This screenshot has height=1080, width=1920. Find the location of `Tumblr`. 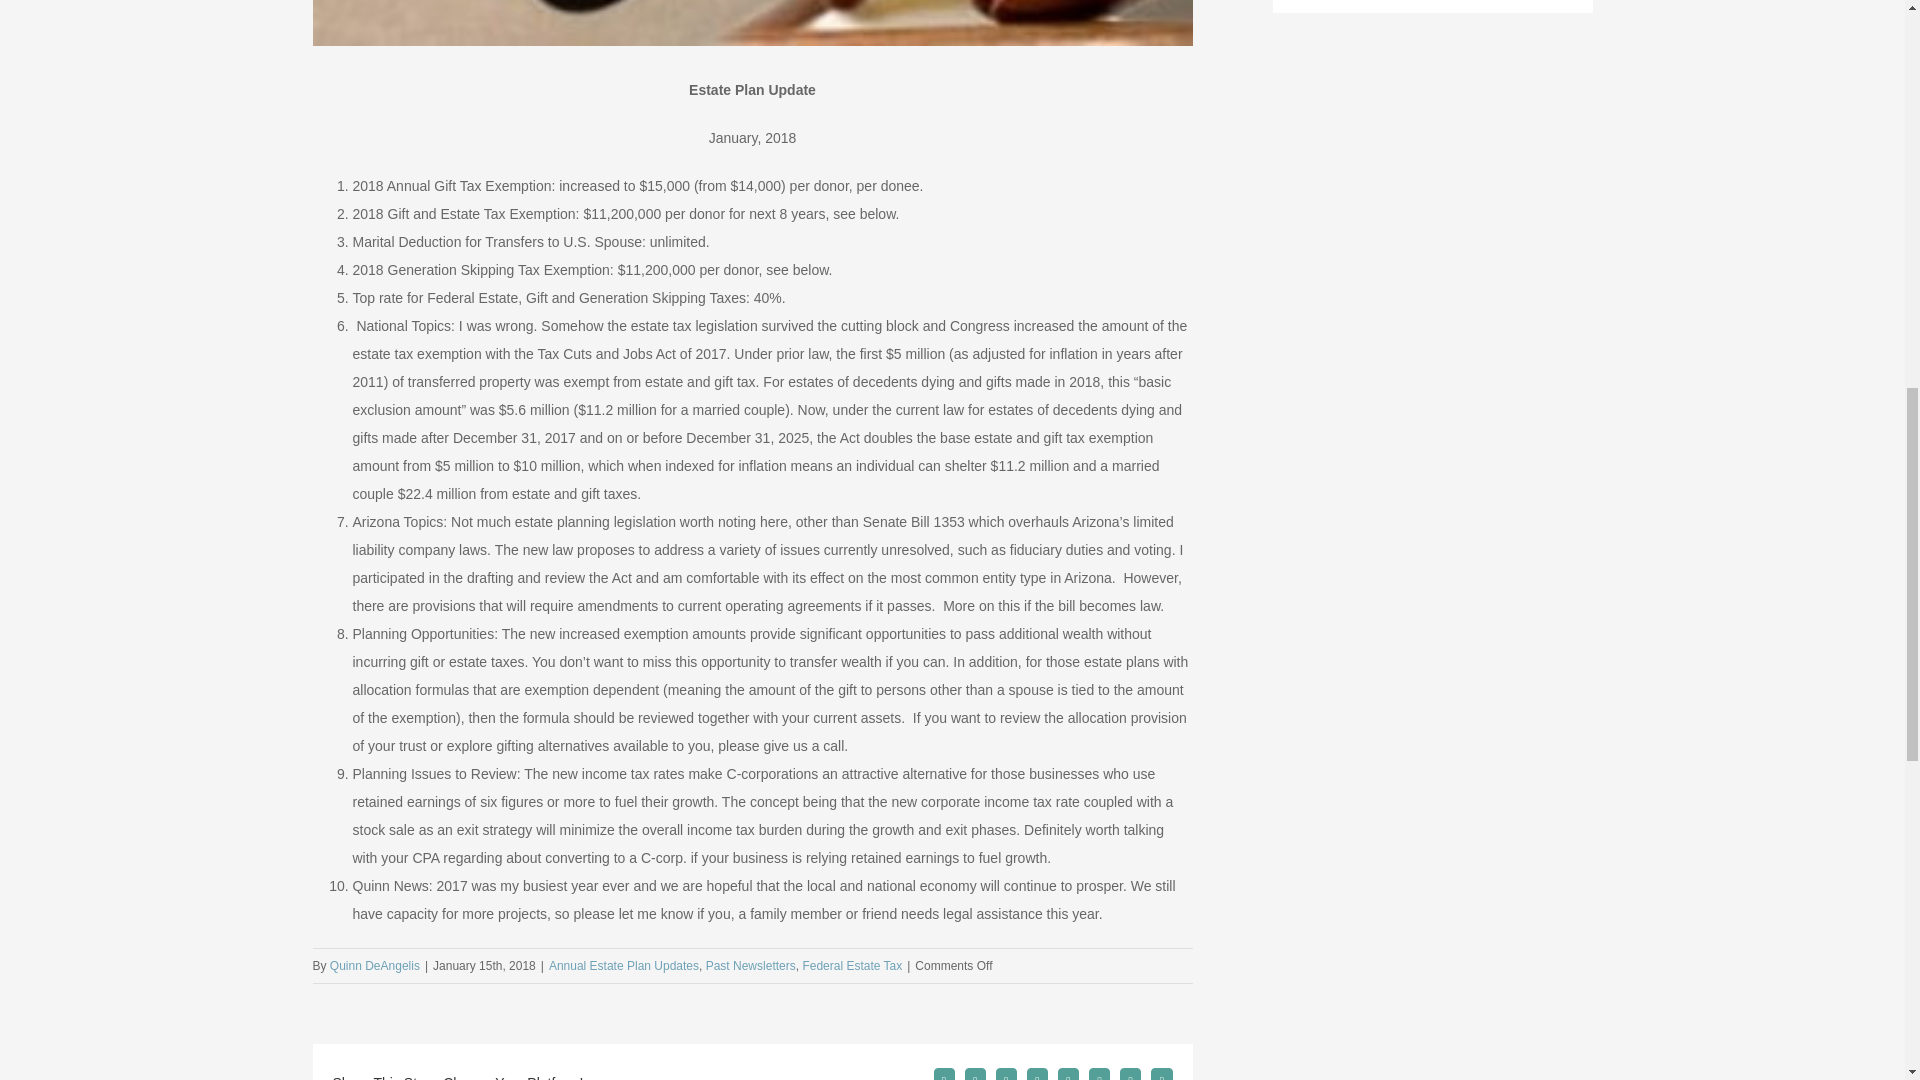

Tumblr is located at coordinates (1068, 1074).